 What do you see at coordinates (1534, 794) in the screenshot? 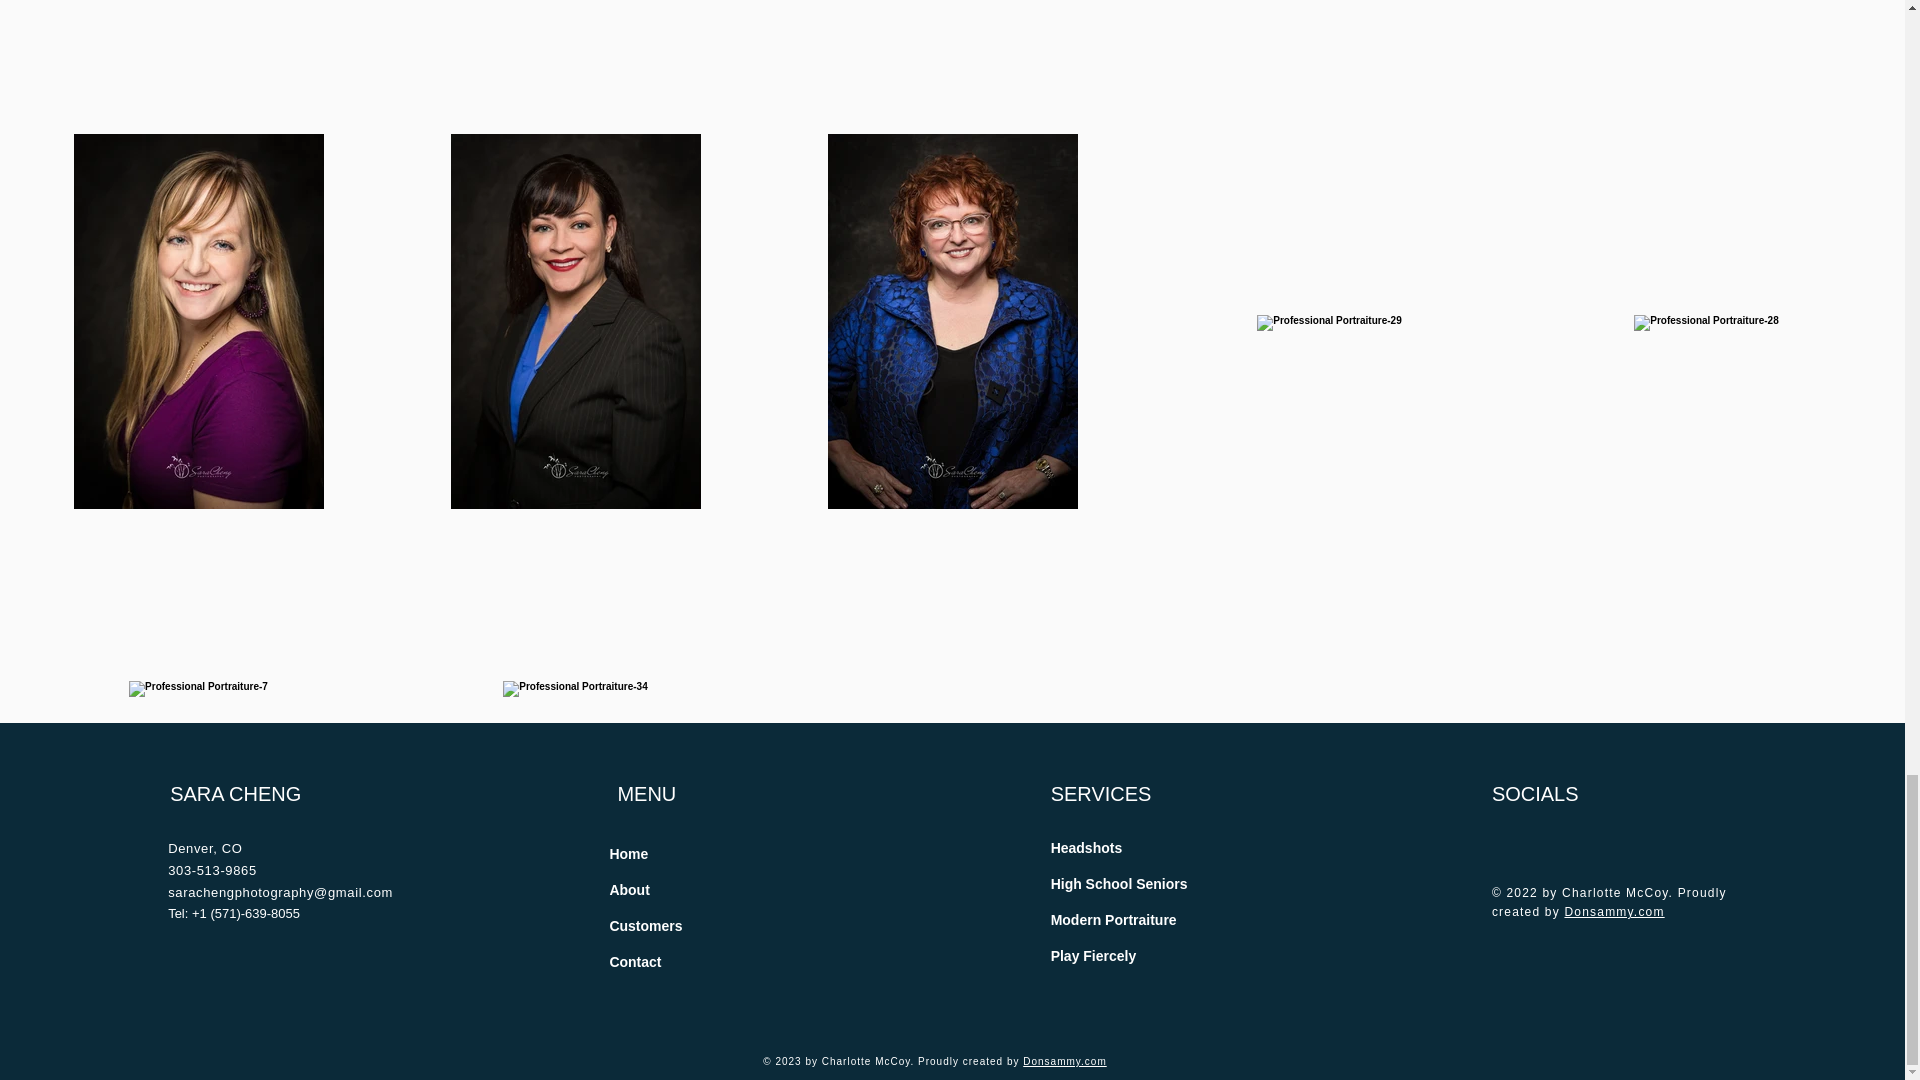
I see `SOCIALS` at bounding box center [1534, 794].